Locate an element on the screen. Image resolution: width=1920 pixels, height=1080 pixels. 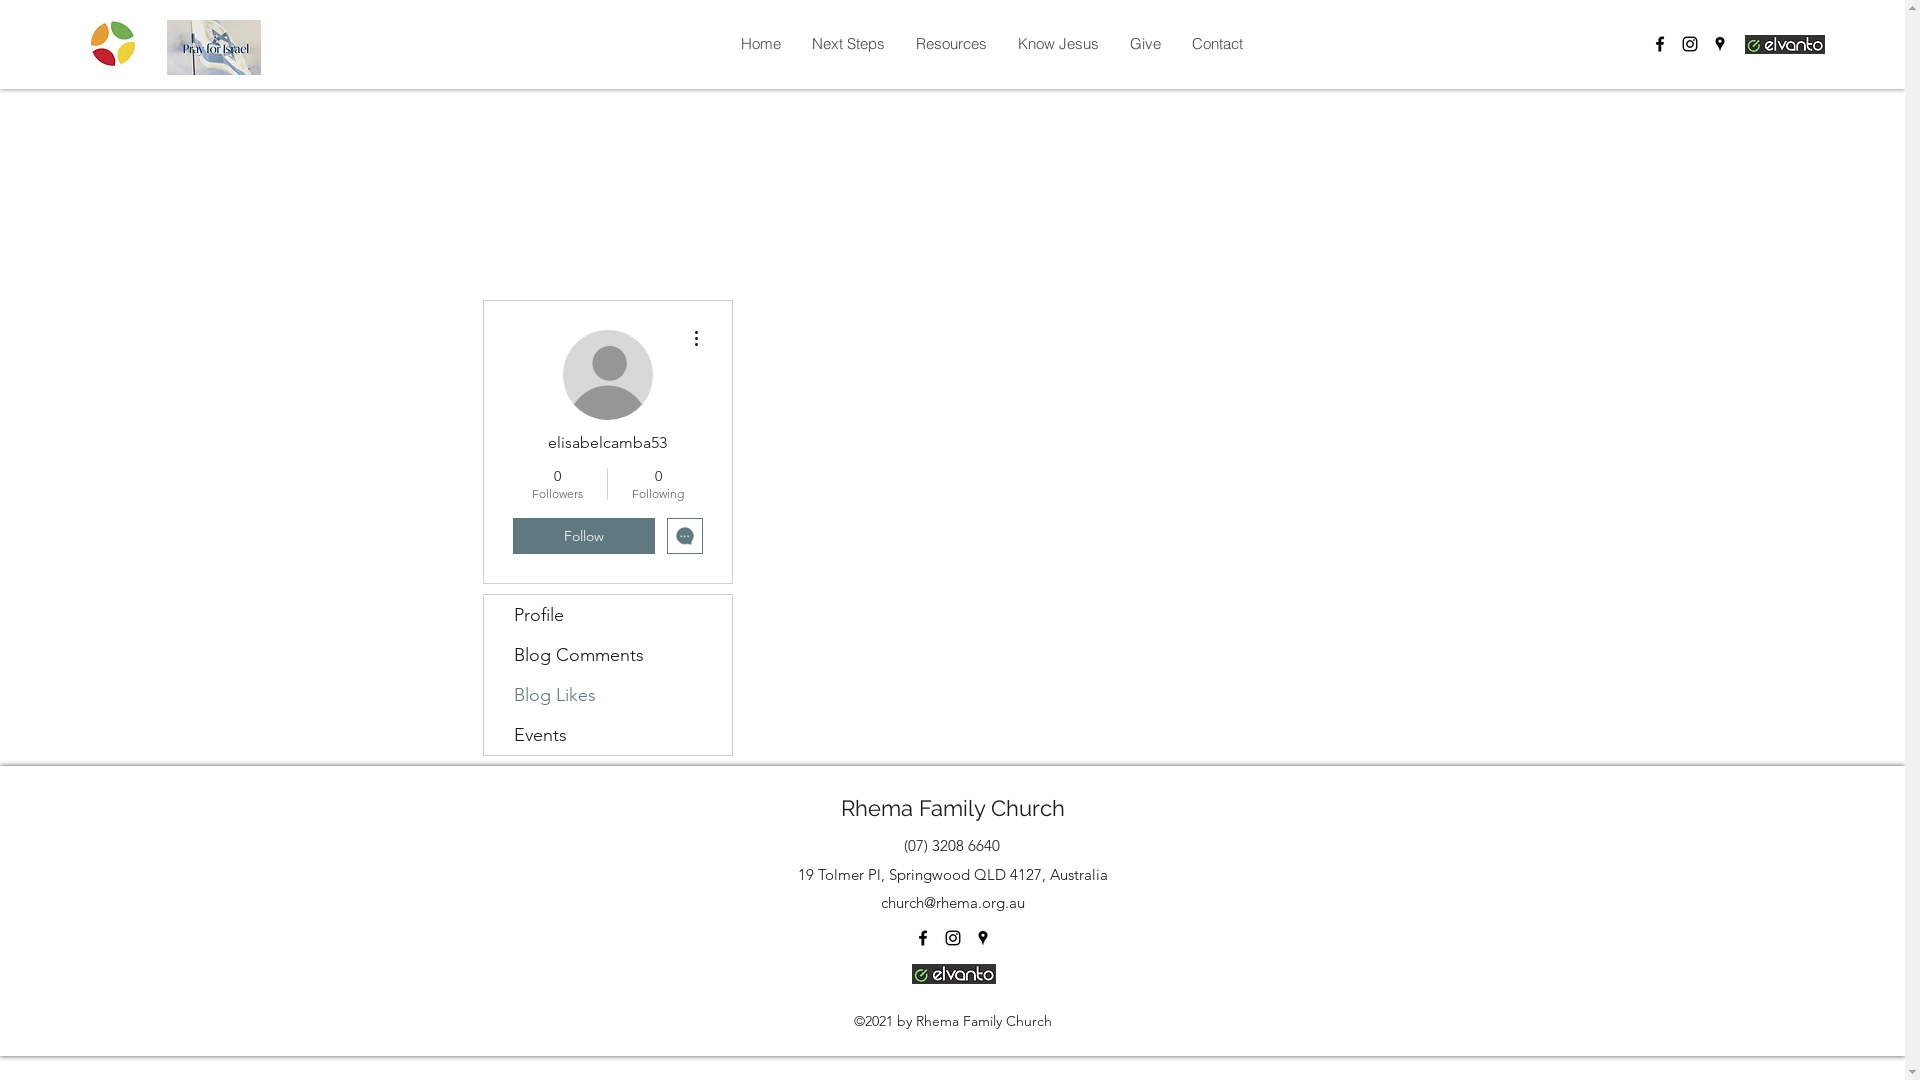
Next Steps is located at coordinates (848, 44).